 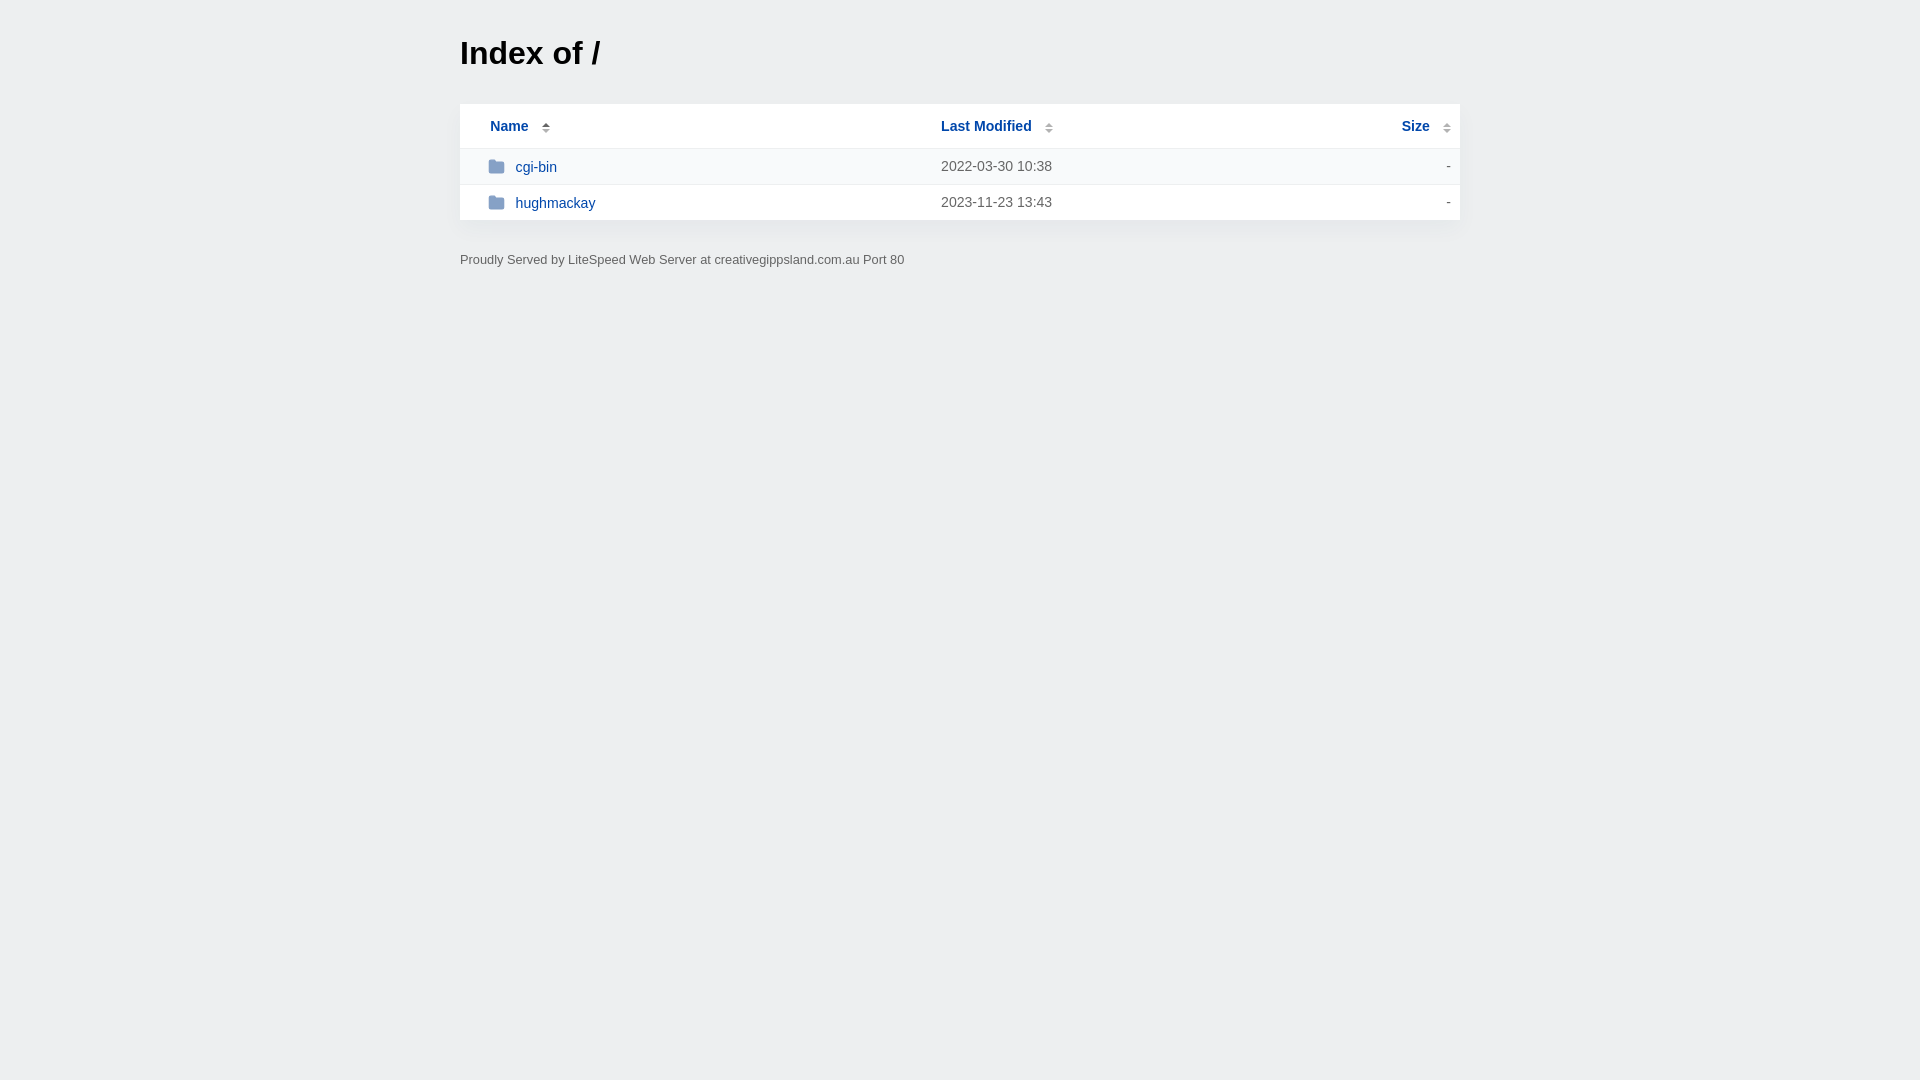 What do you see at coordinates (1426, 126) in the screenshot?
I see `Size` at bounding box center [1426, 126].